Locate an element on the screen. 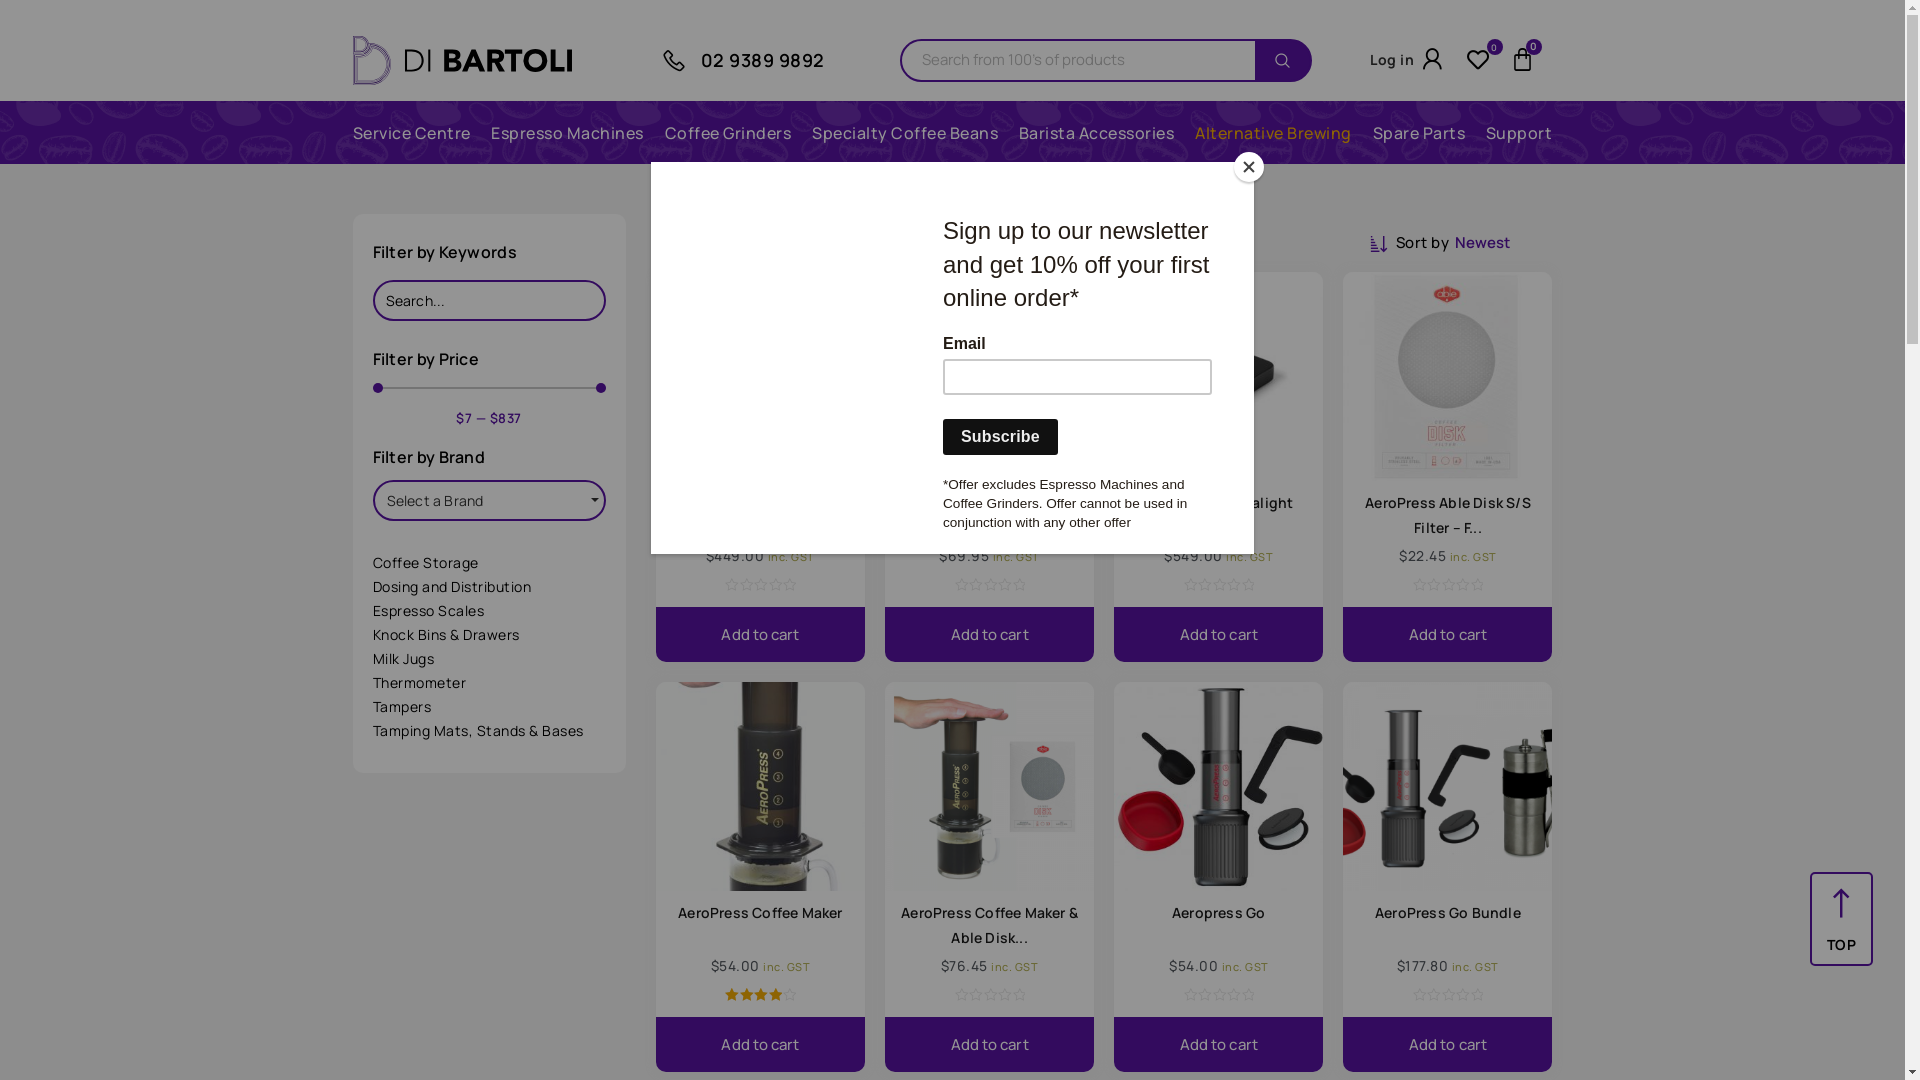 This screenshot has width=1920, height=1080. Add to cart is located at coordinates (760, 1044).